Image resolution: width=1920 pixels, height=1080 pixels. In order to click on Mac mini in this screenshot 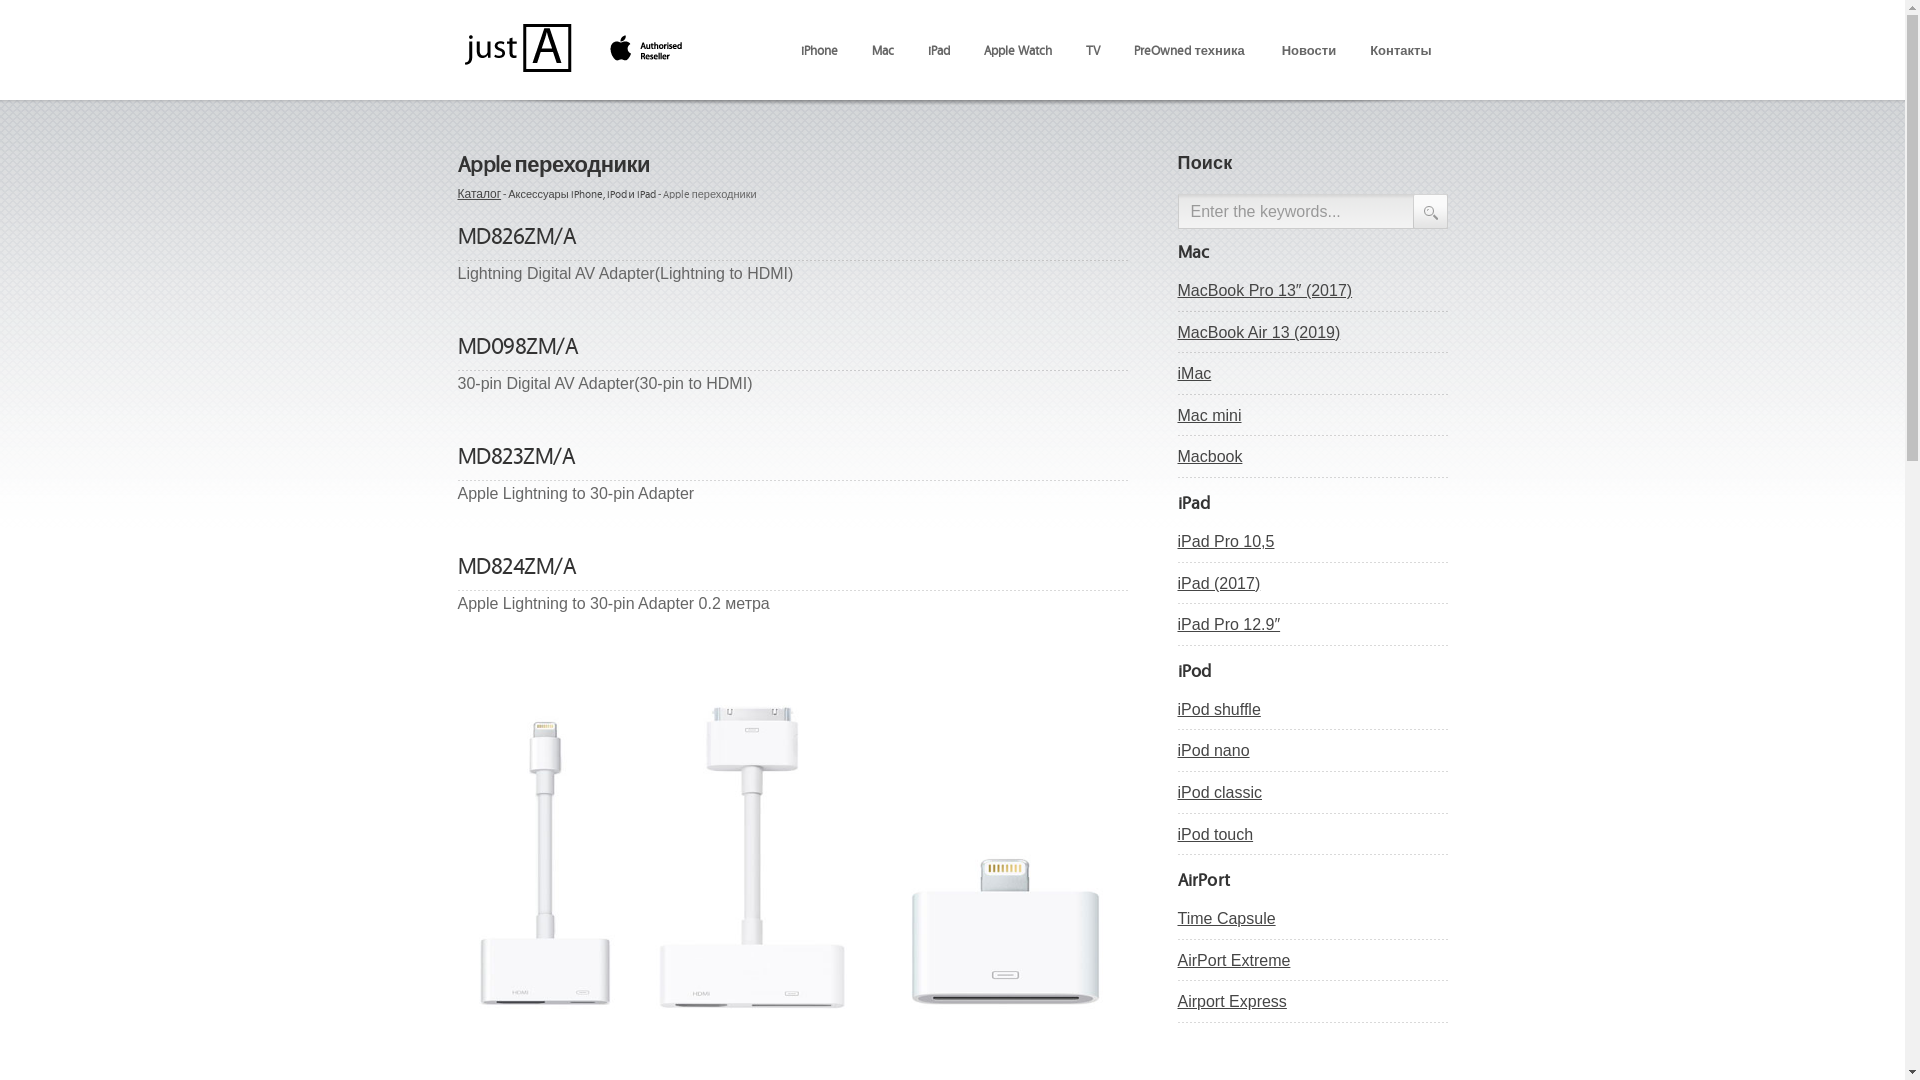, I will do `click(1313, 416)`.